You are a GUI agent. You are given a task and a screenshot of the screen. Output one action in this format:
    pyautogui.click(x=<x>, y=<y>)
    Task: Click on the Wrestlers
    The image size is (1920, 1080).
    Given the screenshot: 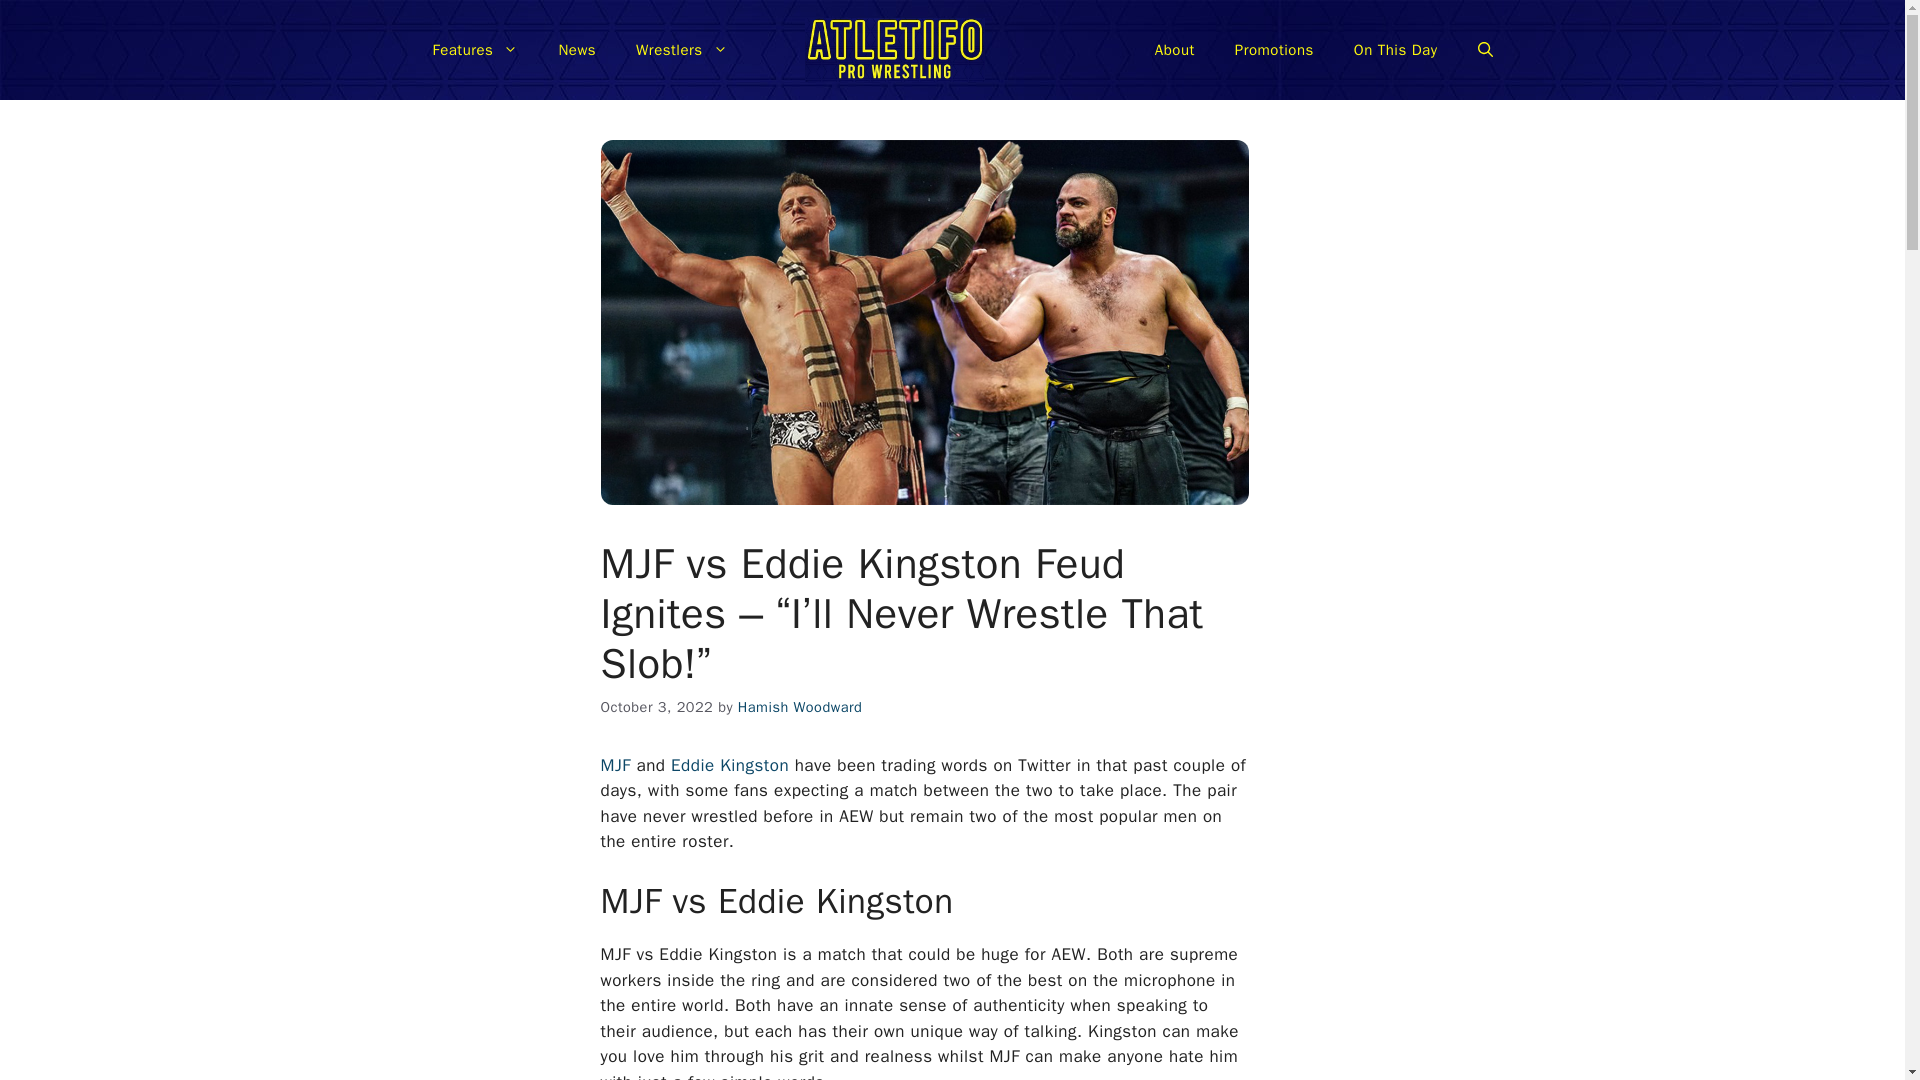 What is the action you would take?
    pyautogui.click(x=682, y=50)
    